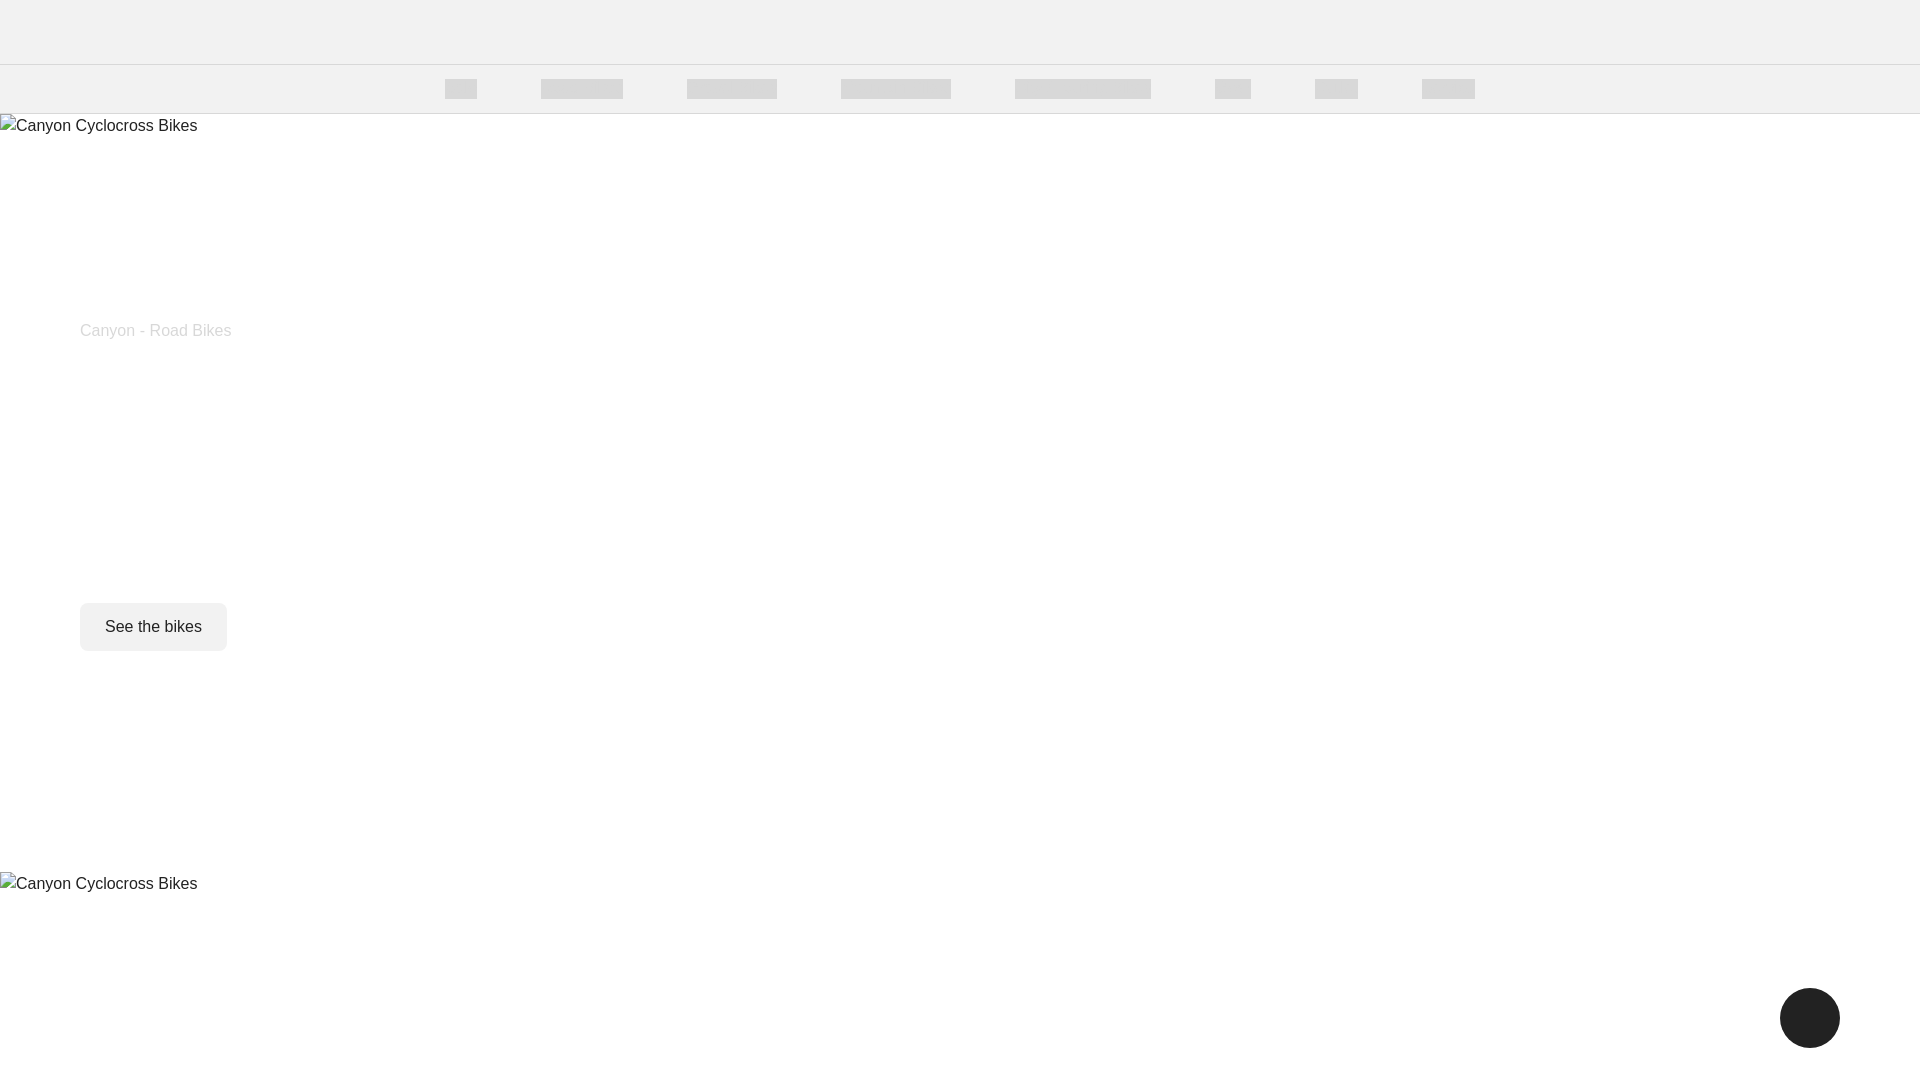  I want to click on Continue below, so click(960, 807).